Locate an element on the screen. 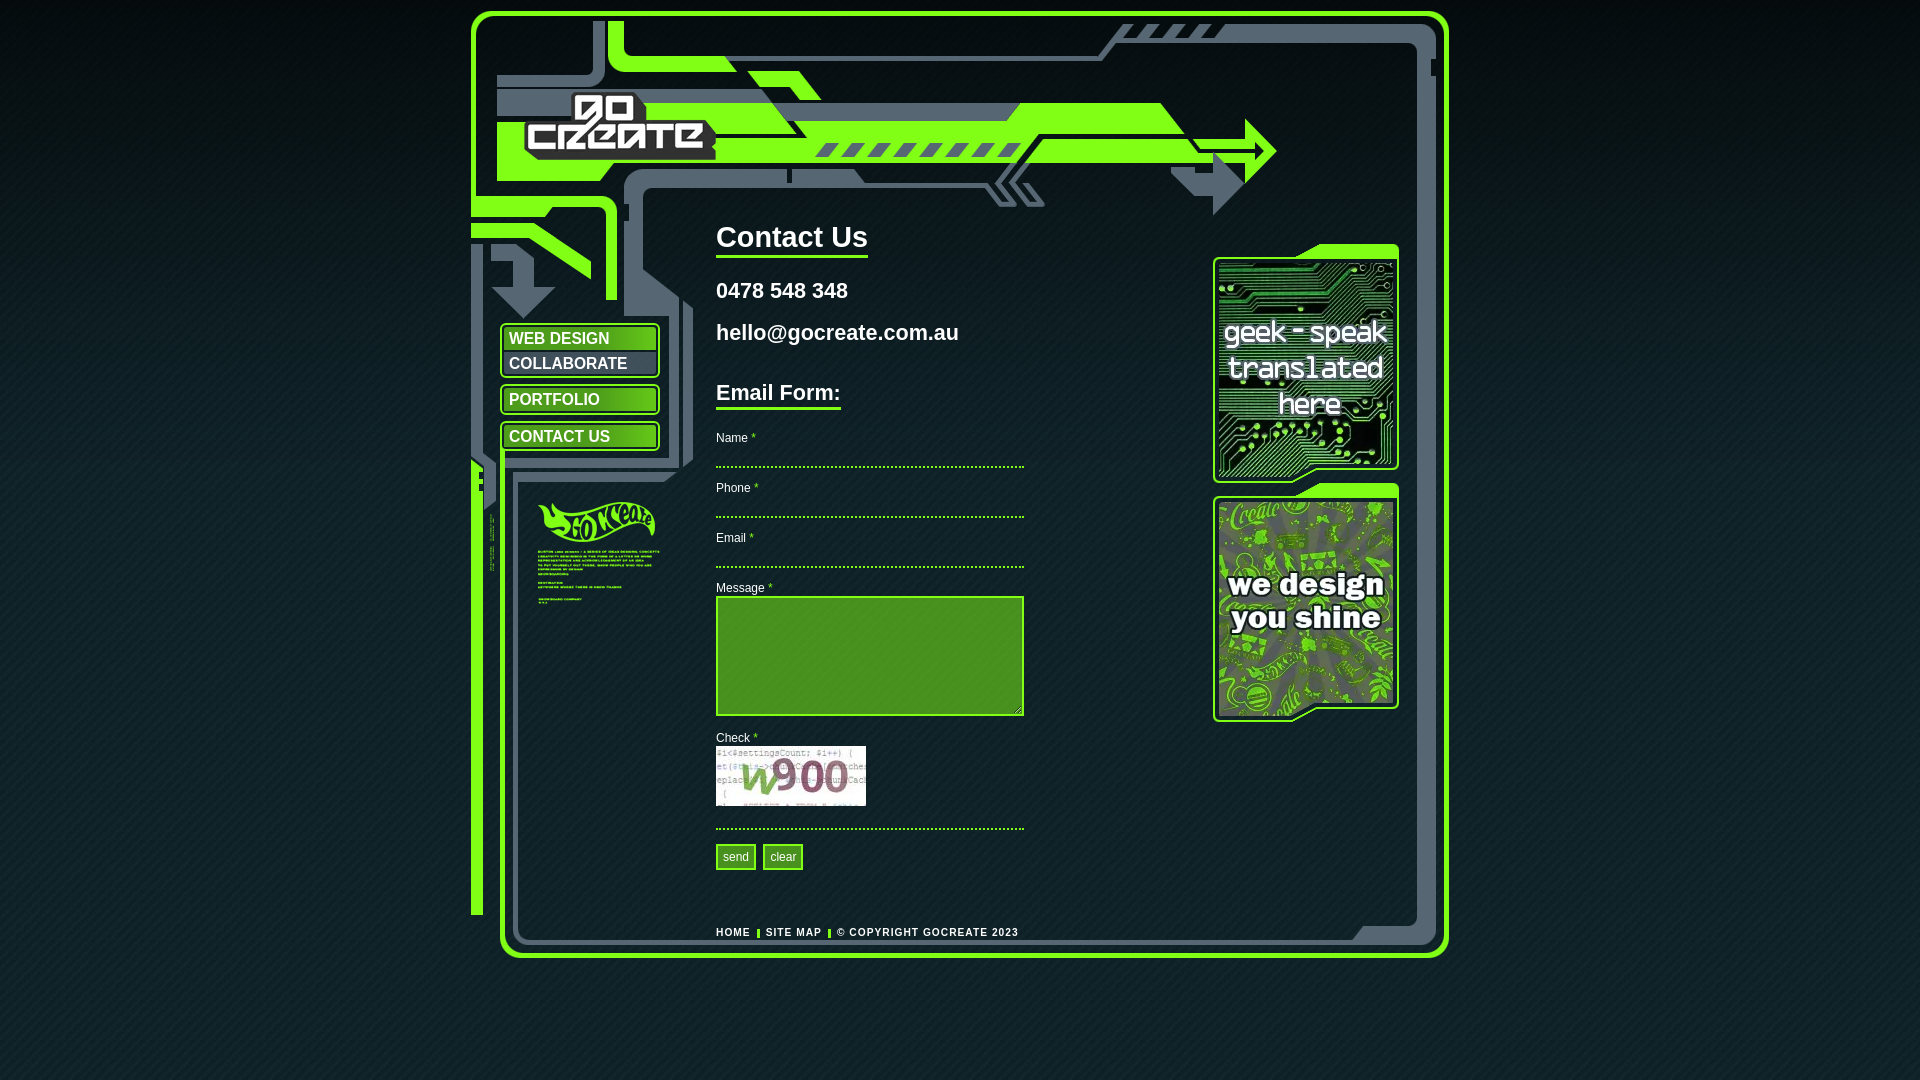  gocreate is located at coordinates (620, 156).